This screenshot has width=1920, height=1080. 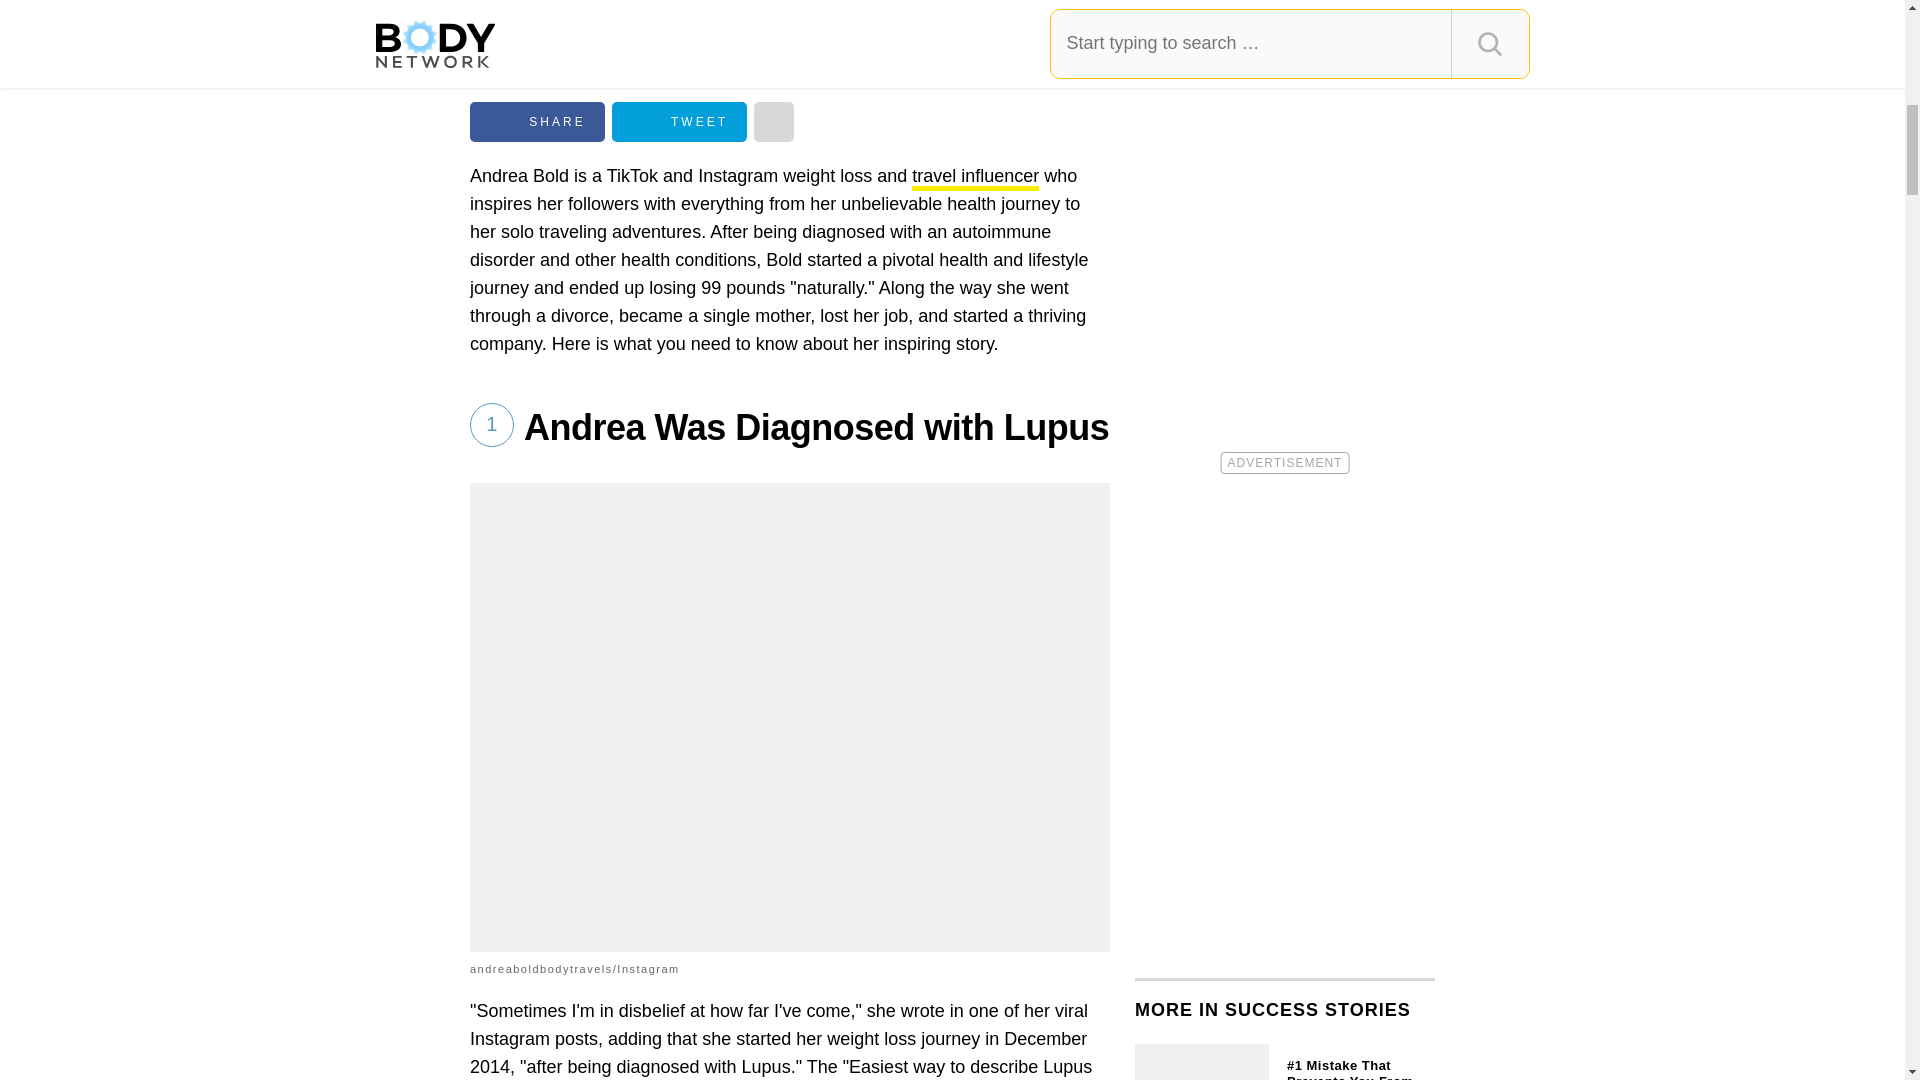 I want to click on Share on Twitter, so click(x=679, y=121).